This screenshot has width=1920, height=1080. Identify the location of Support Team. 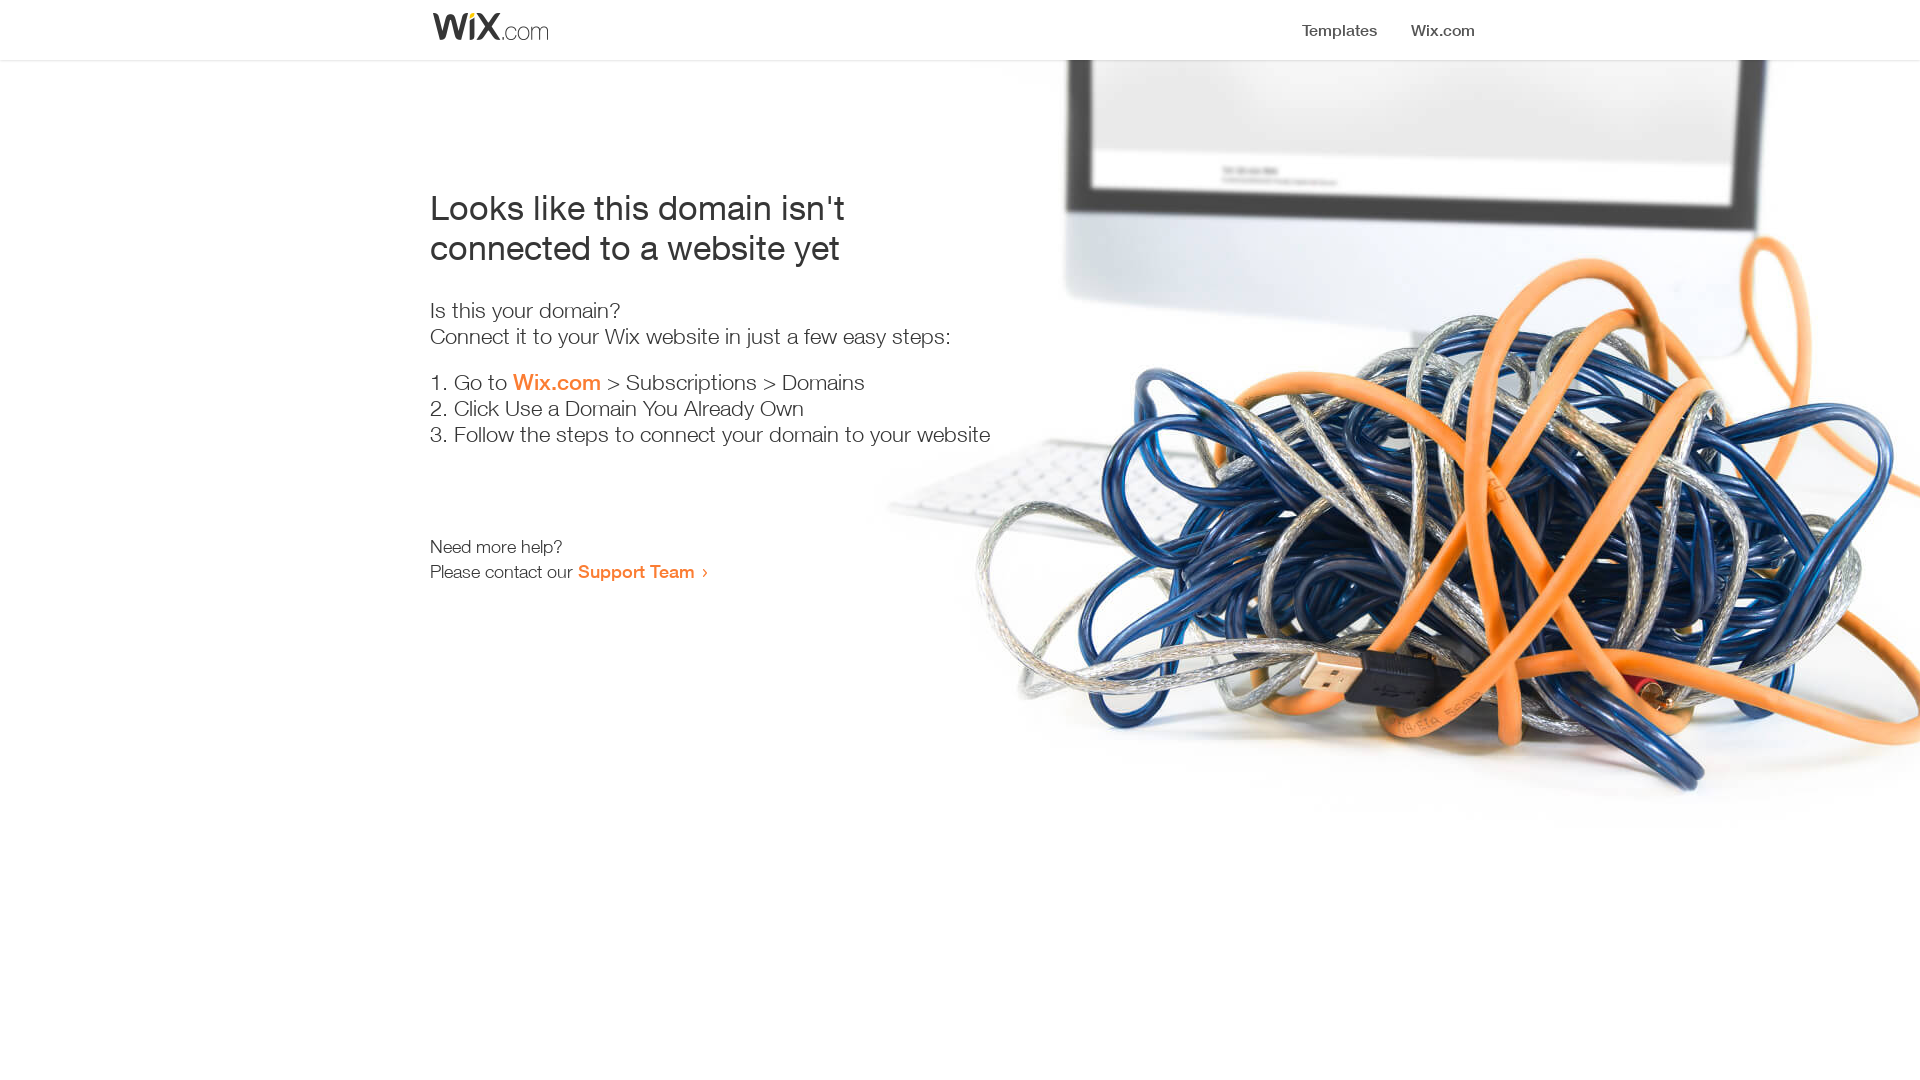
(636, 571).